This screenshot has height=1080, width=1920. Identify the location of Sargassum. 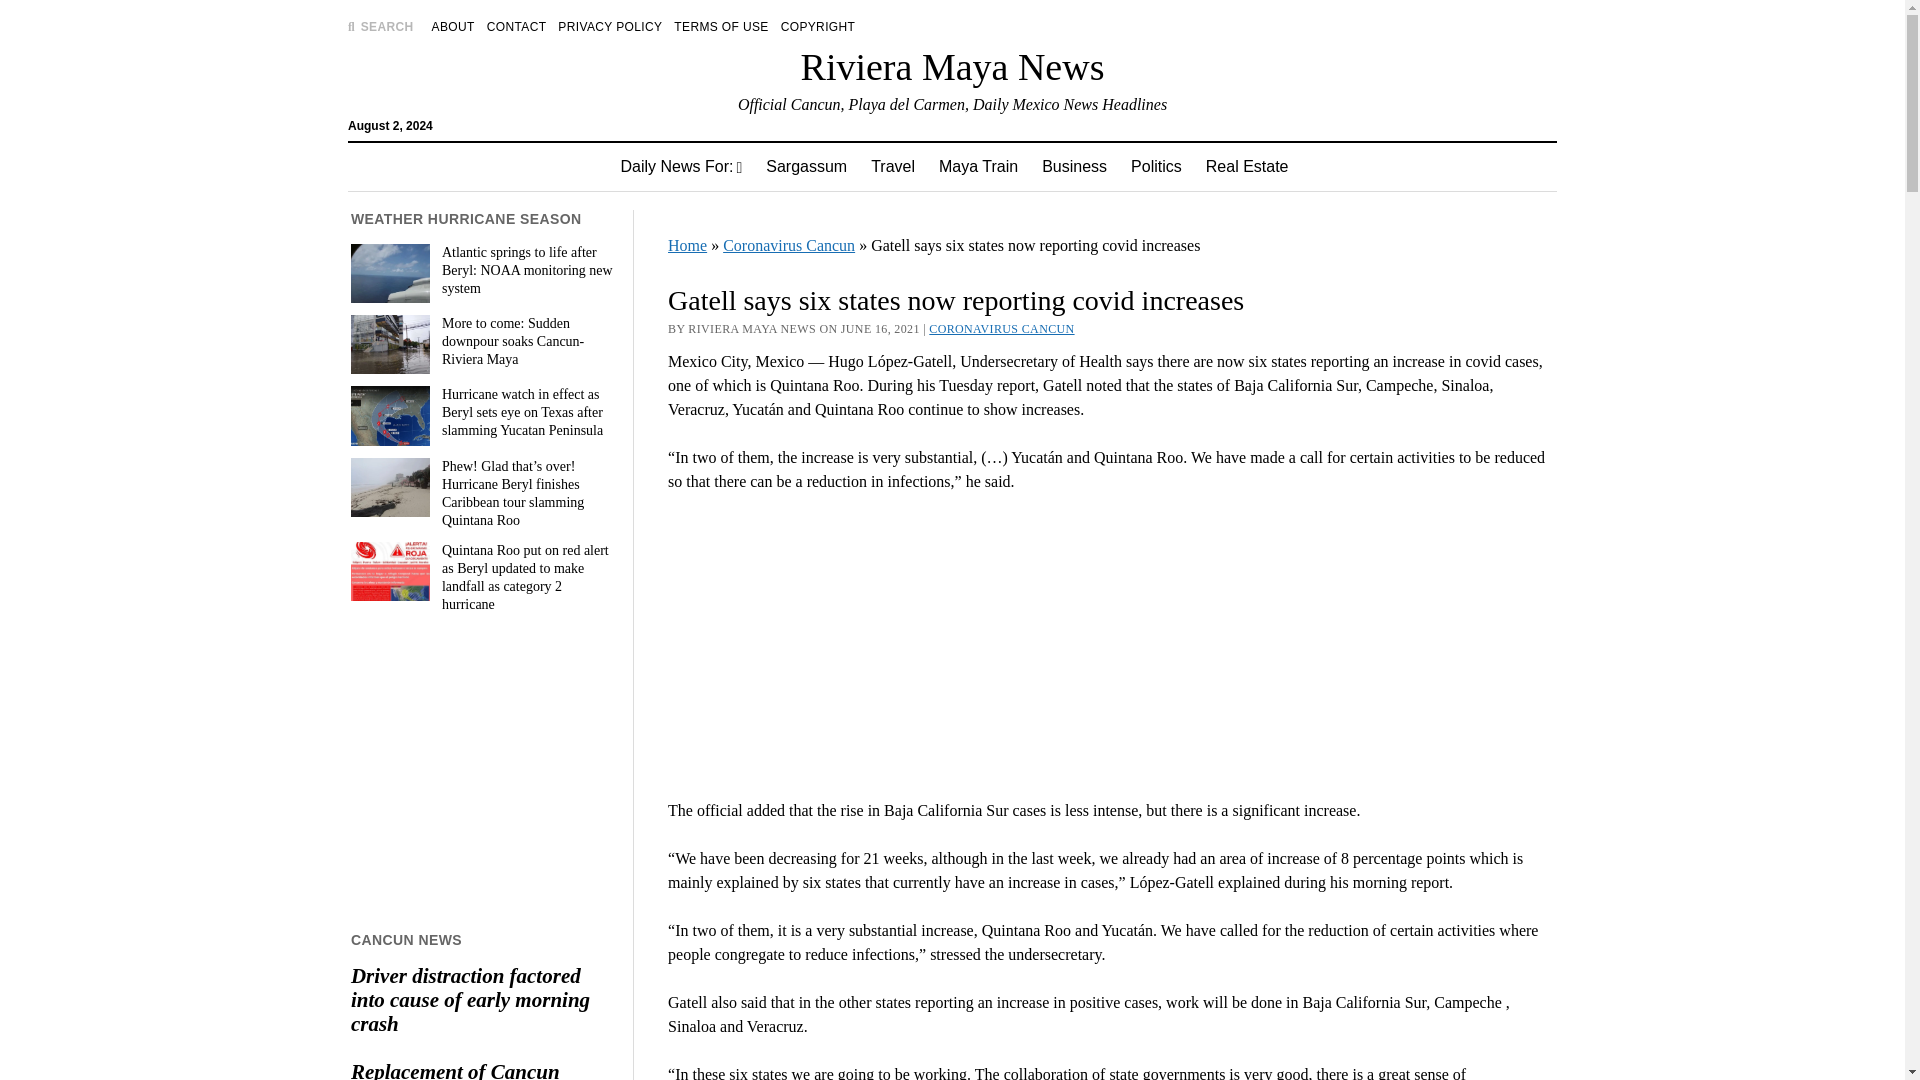
(806, 166).